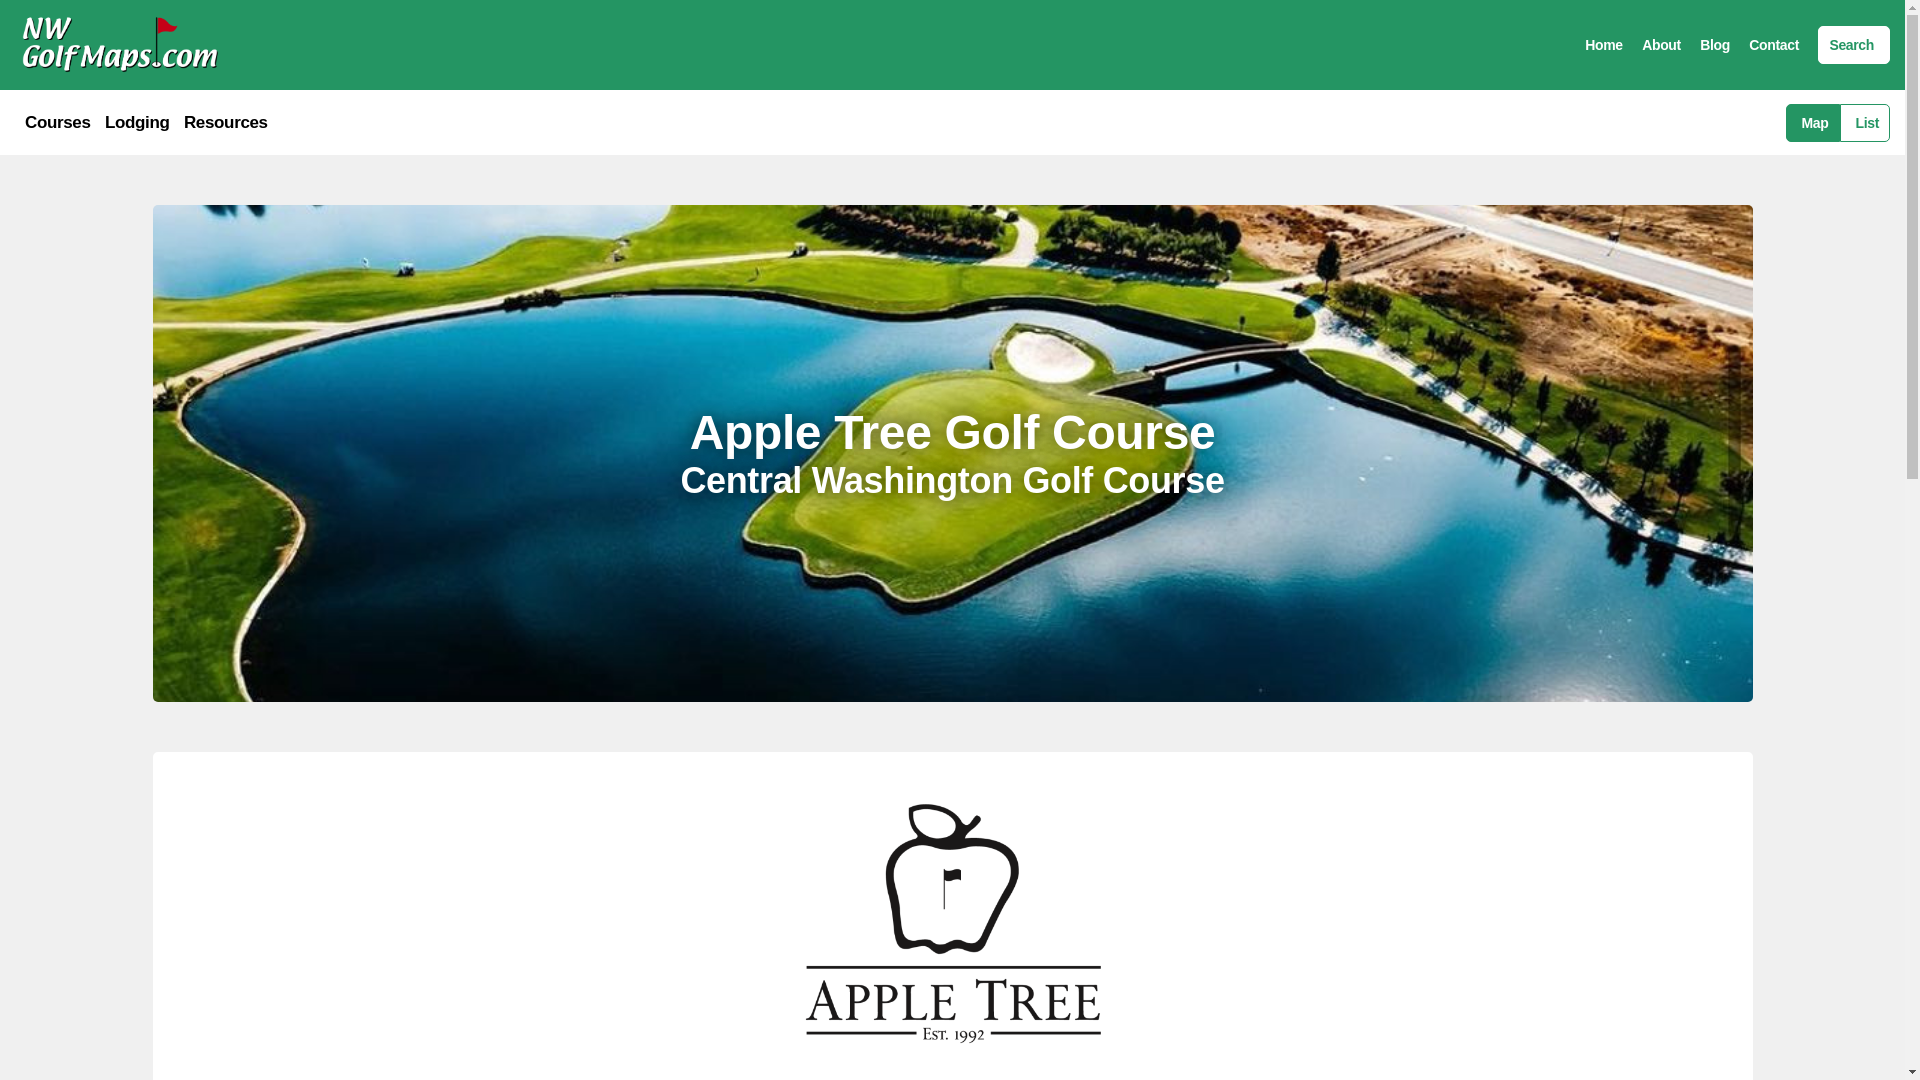 The width and height of the screenshot is (1920, 1080). I want to click on Home, so click(1604, 44).